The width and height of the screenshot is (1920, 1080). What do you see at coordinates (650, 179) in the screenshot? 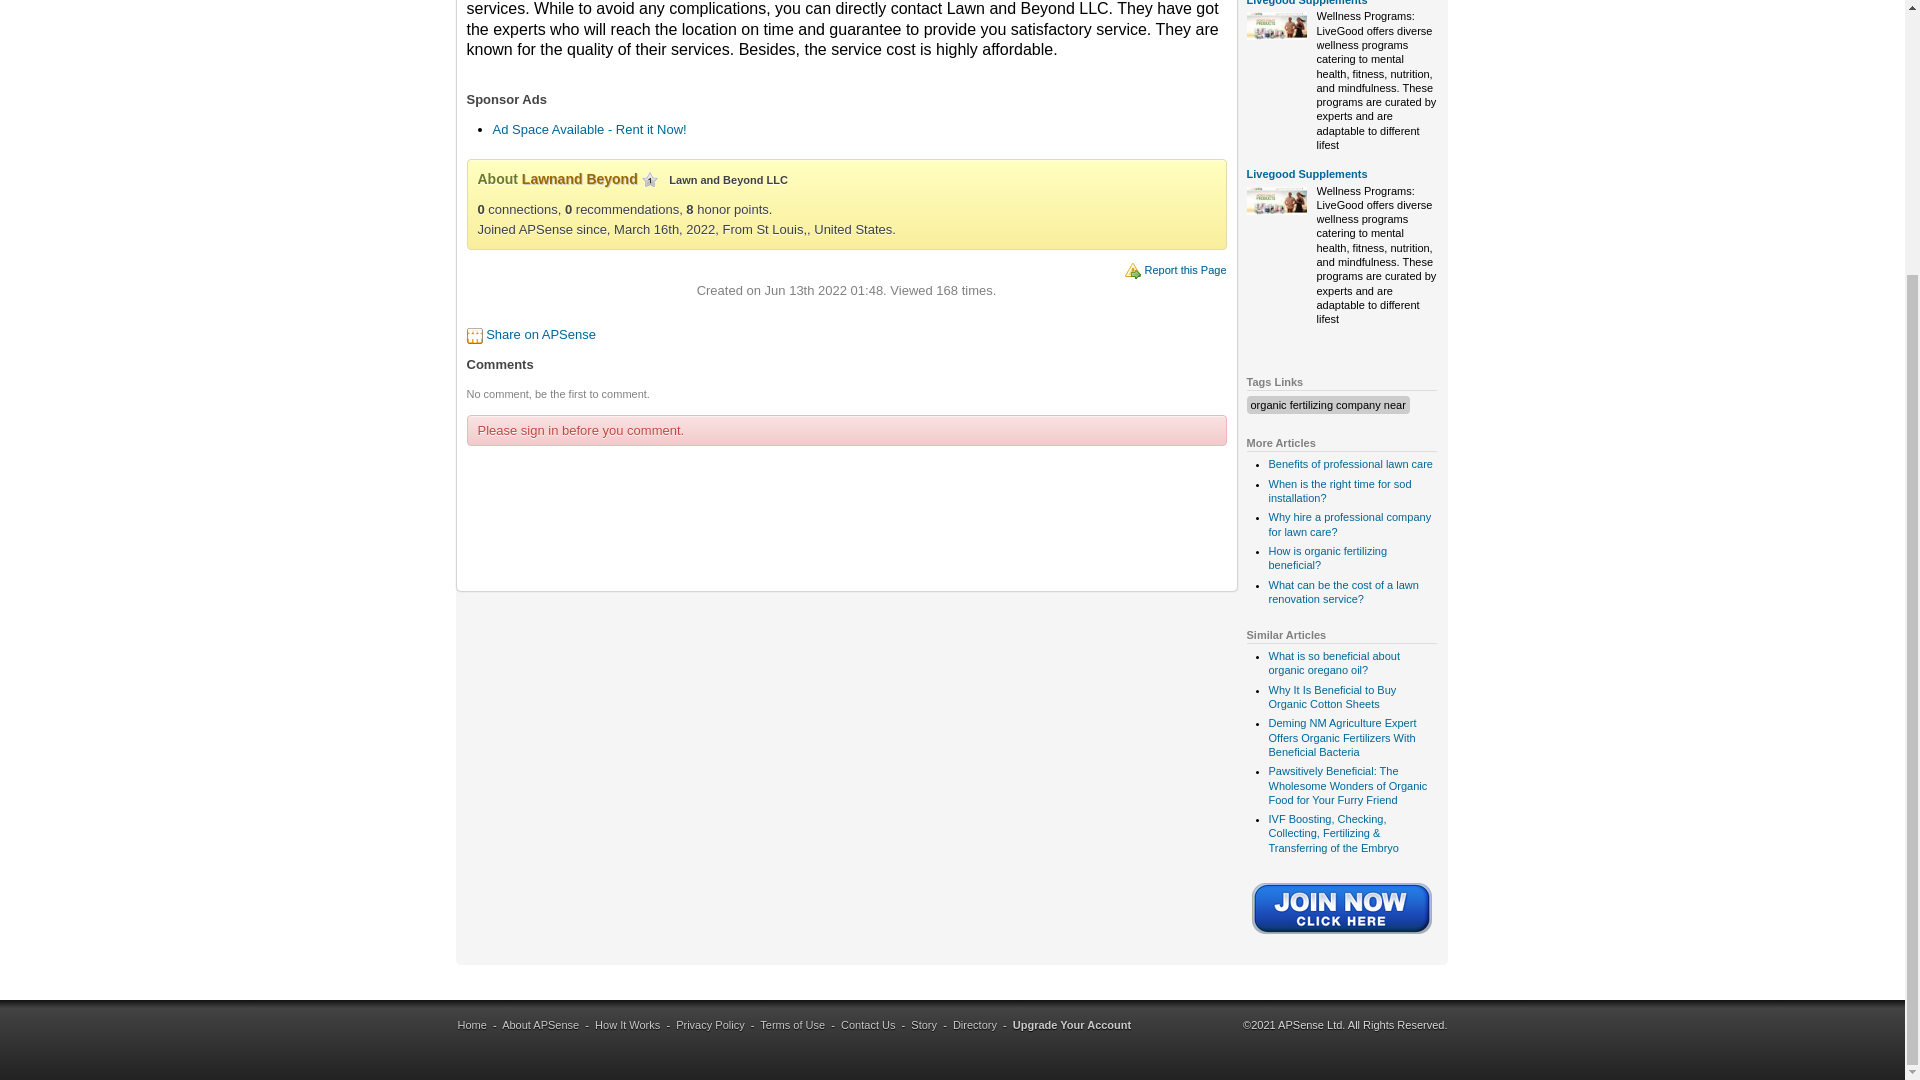
I see `Junior` at bounding box center [650, 179].